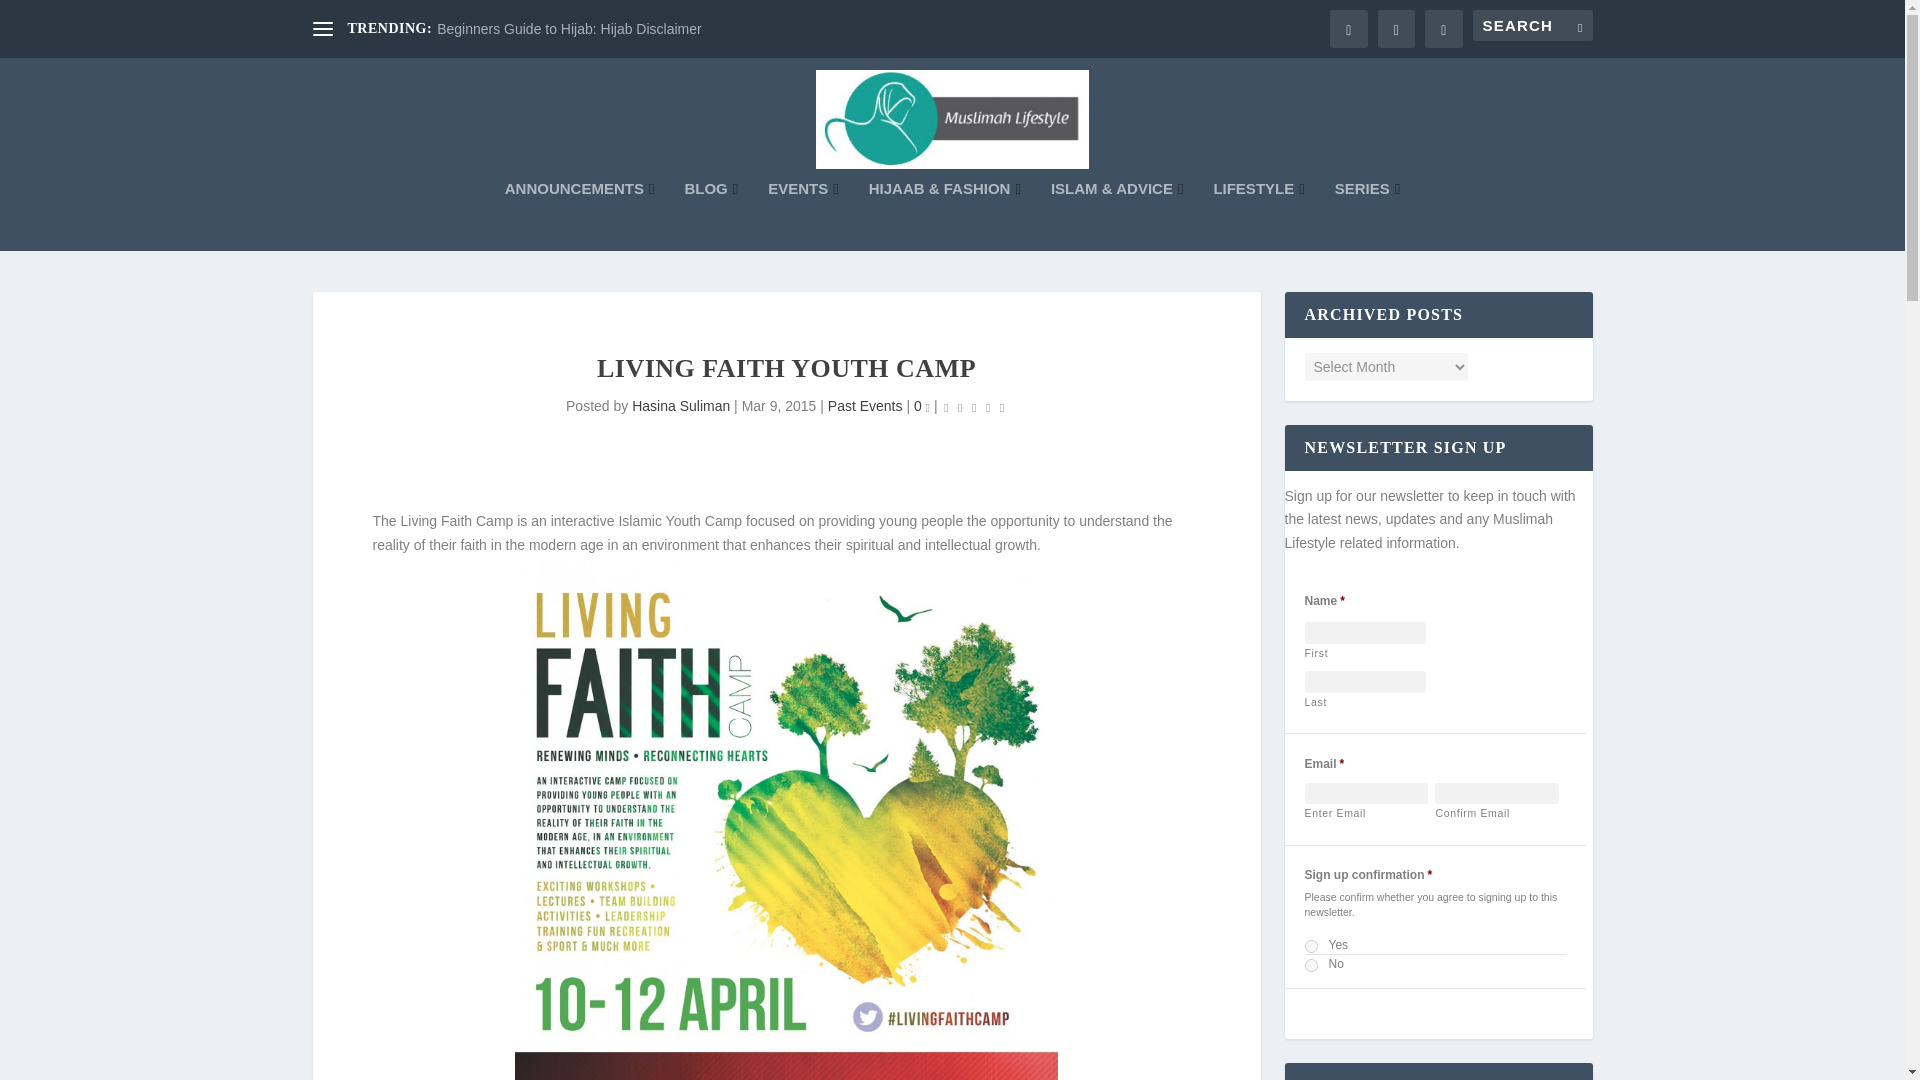 This screenshot has height=1080, width=1920. I want to click on EVENTS, so click(804, 216).